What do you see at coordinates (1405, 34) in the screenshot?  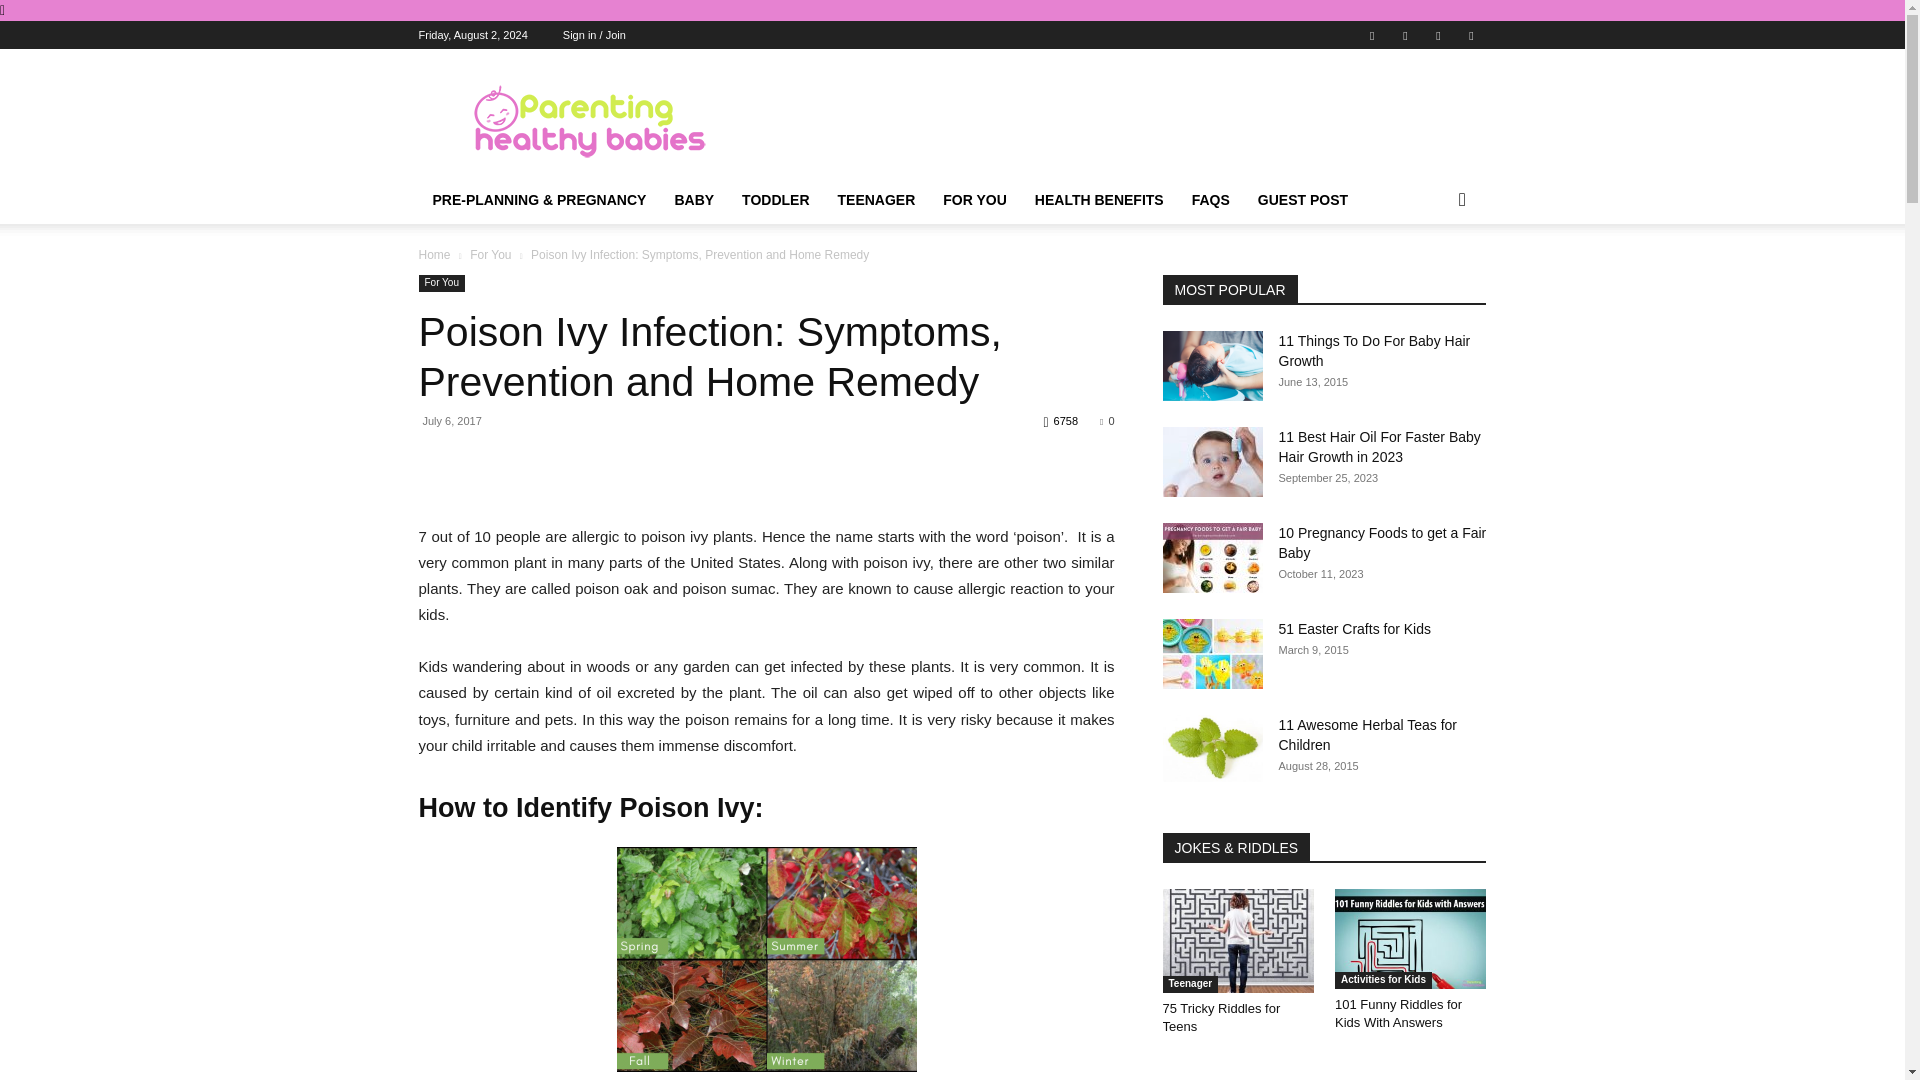 I see `Pinterest` at bounding box center [1405, 34].